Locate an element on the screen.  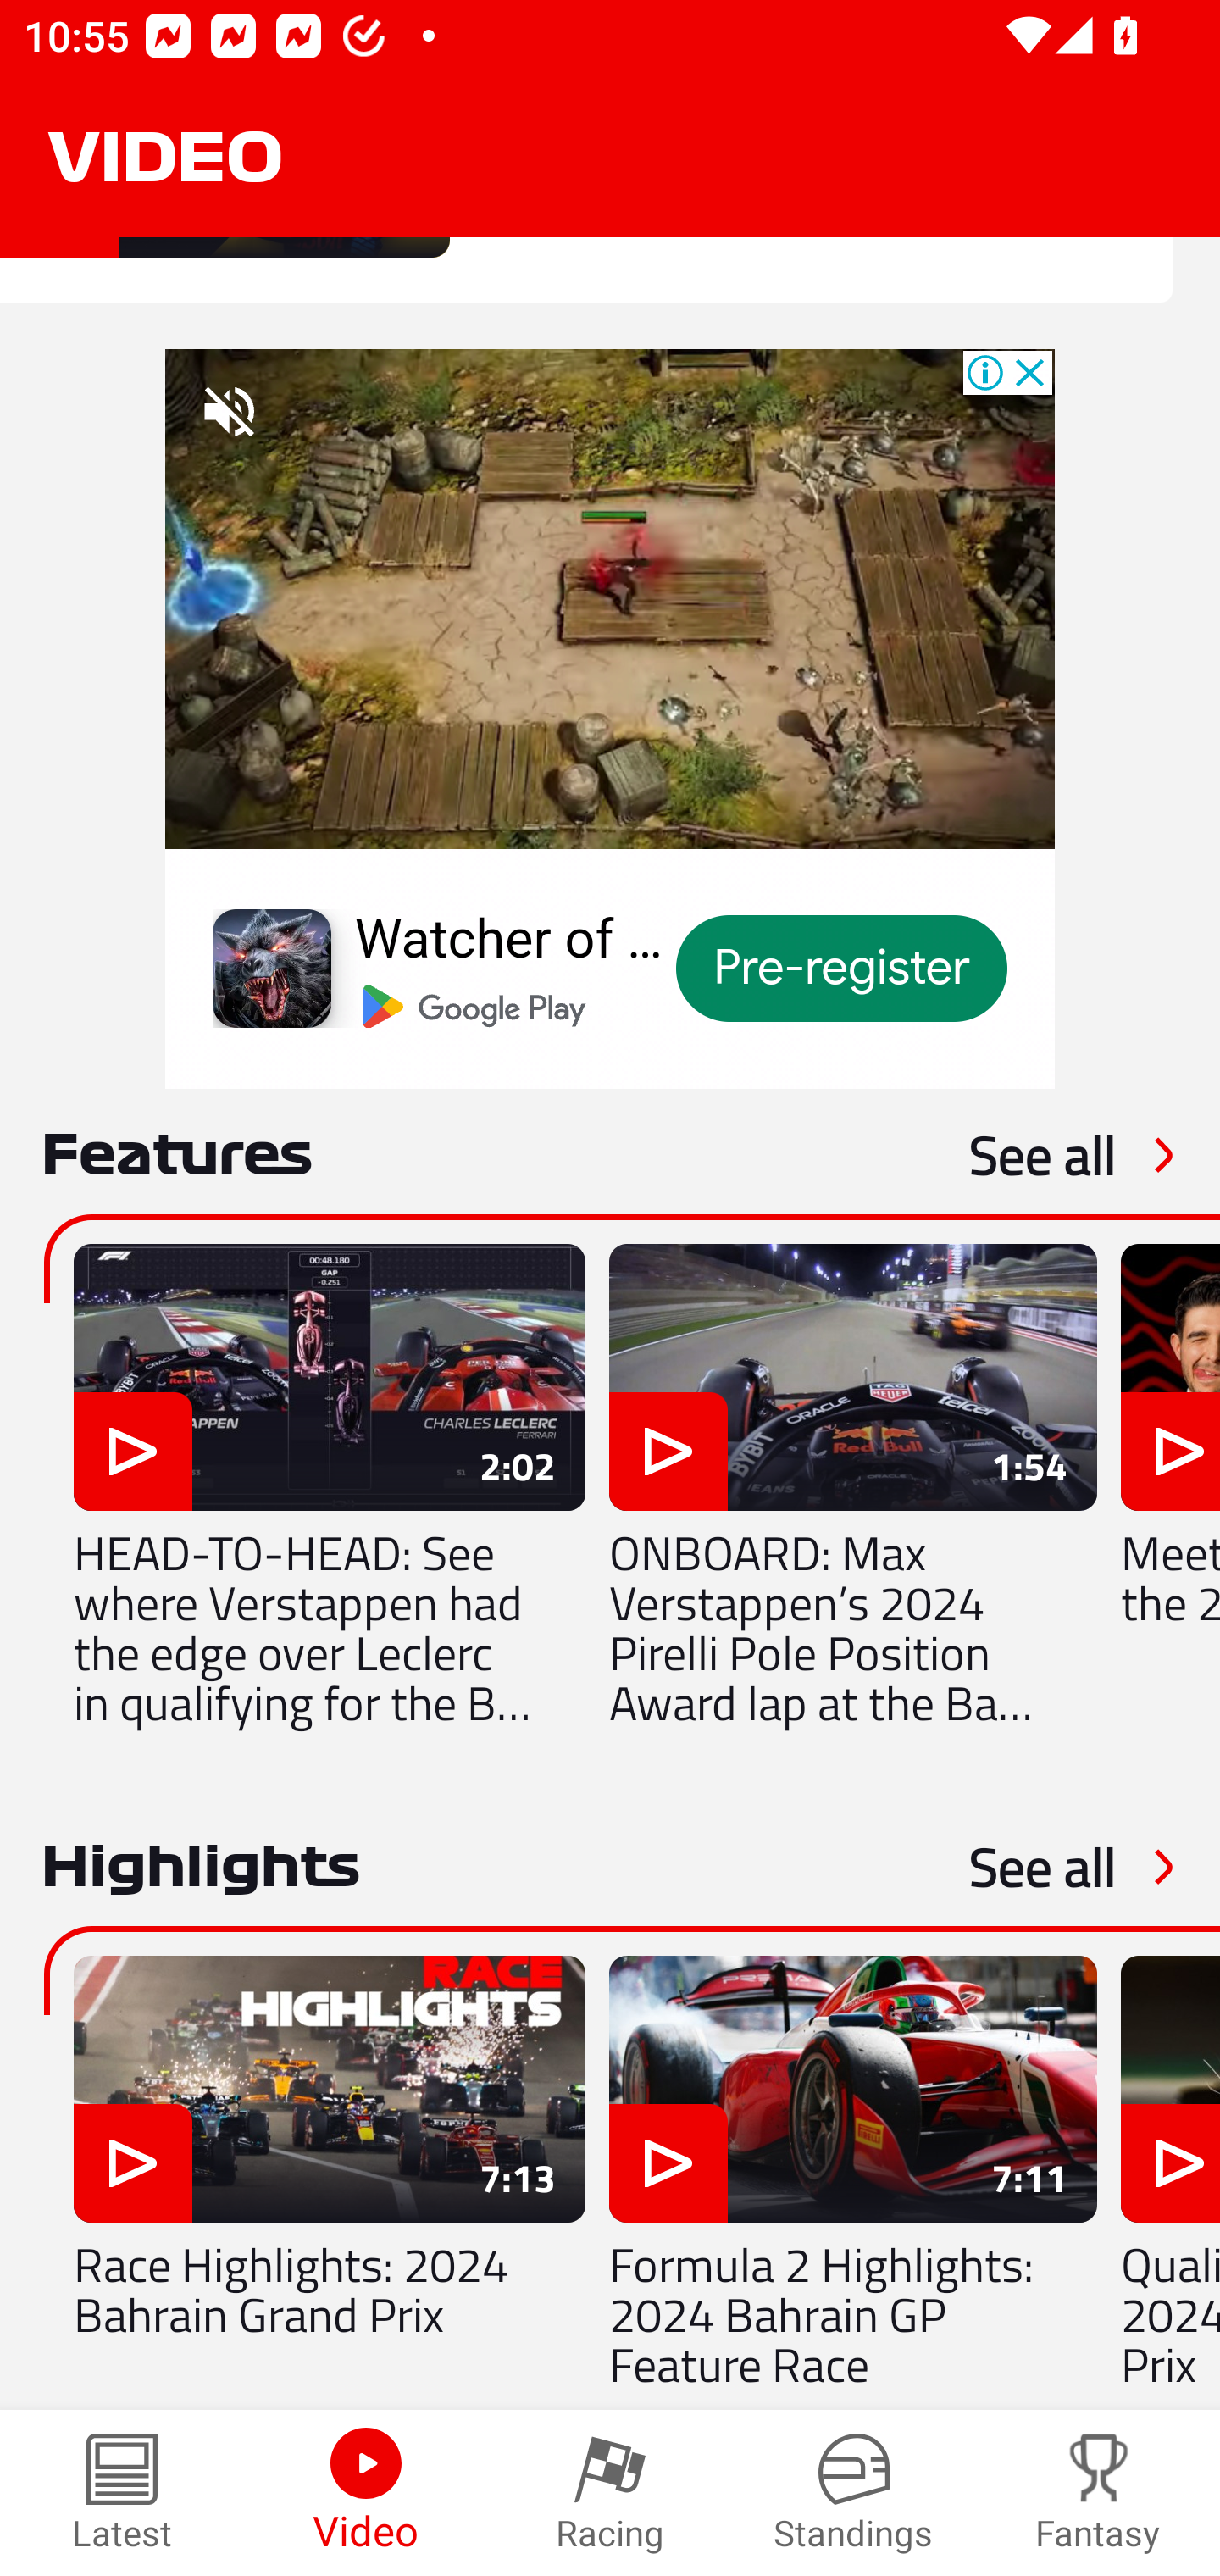
Fantasy is located at coordinates (1098, 2493).